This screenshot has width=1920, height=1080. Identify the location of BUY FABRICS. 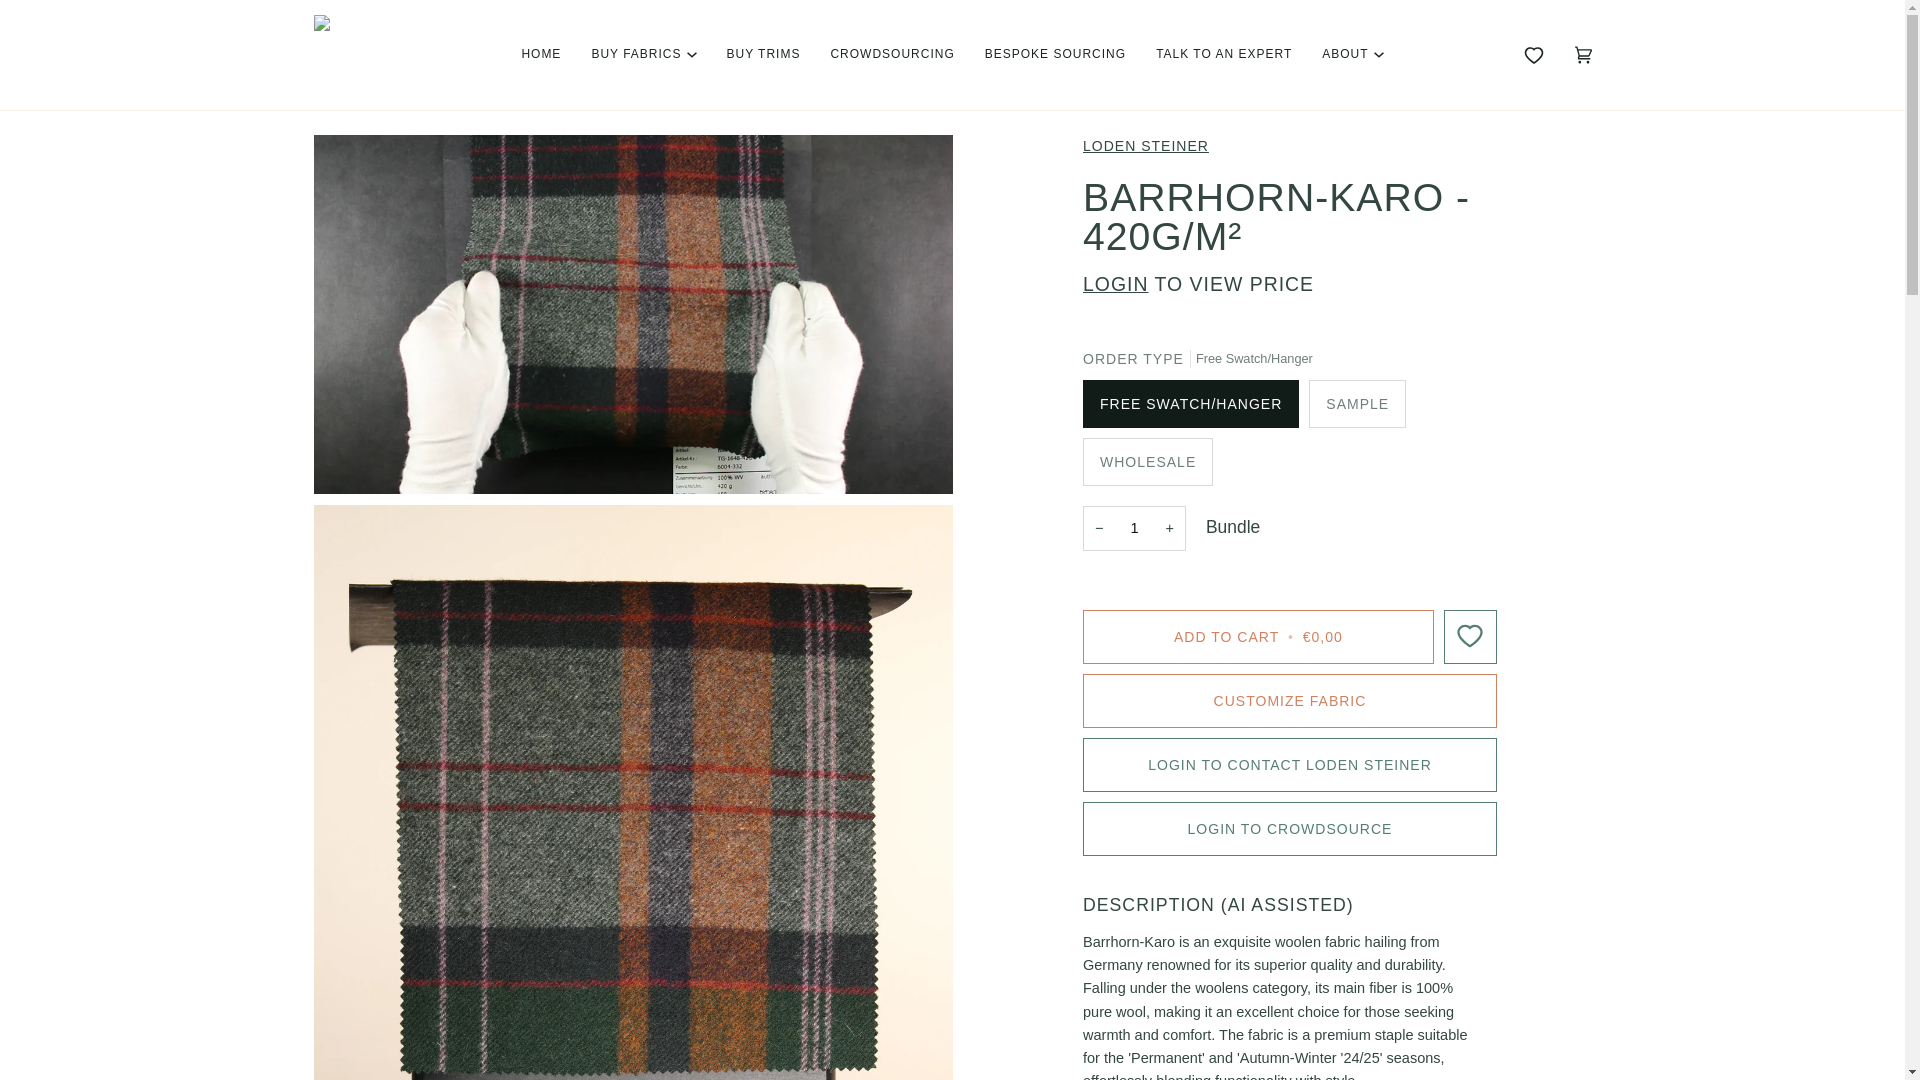
(643, 55).